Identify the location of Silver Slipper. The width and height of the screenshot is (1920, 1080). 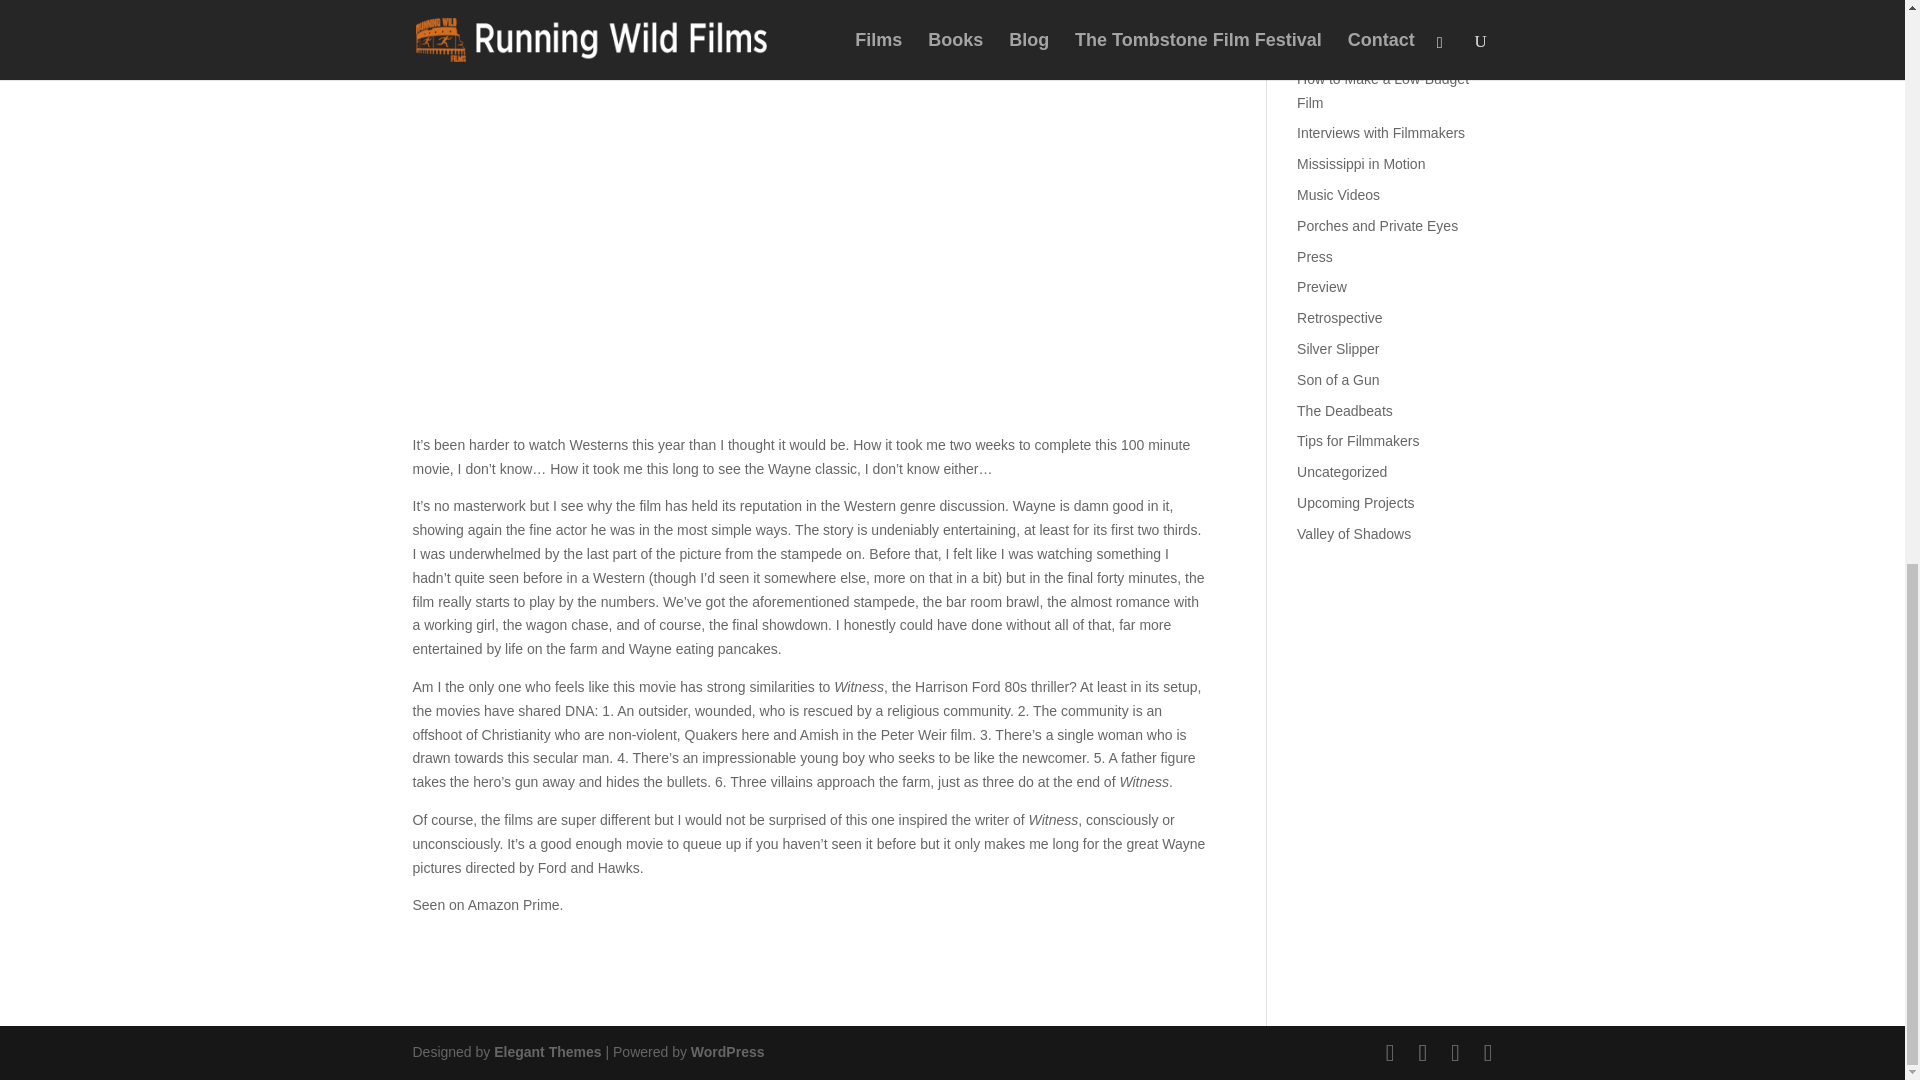
(1338, 349).